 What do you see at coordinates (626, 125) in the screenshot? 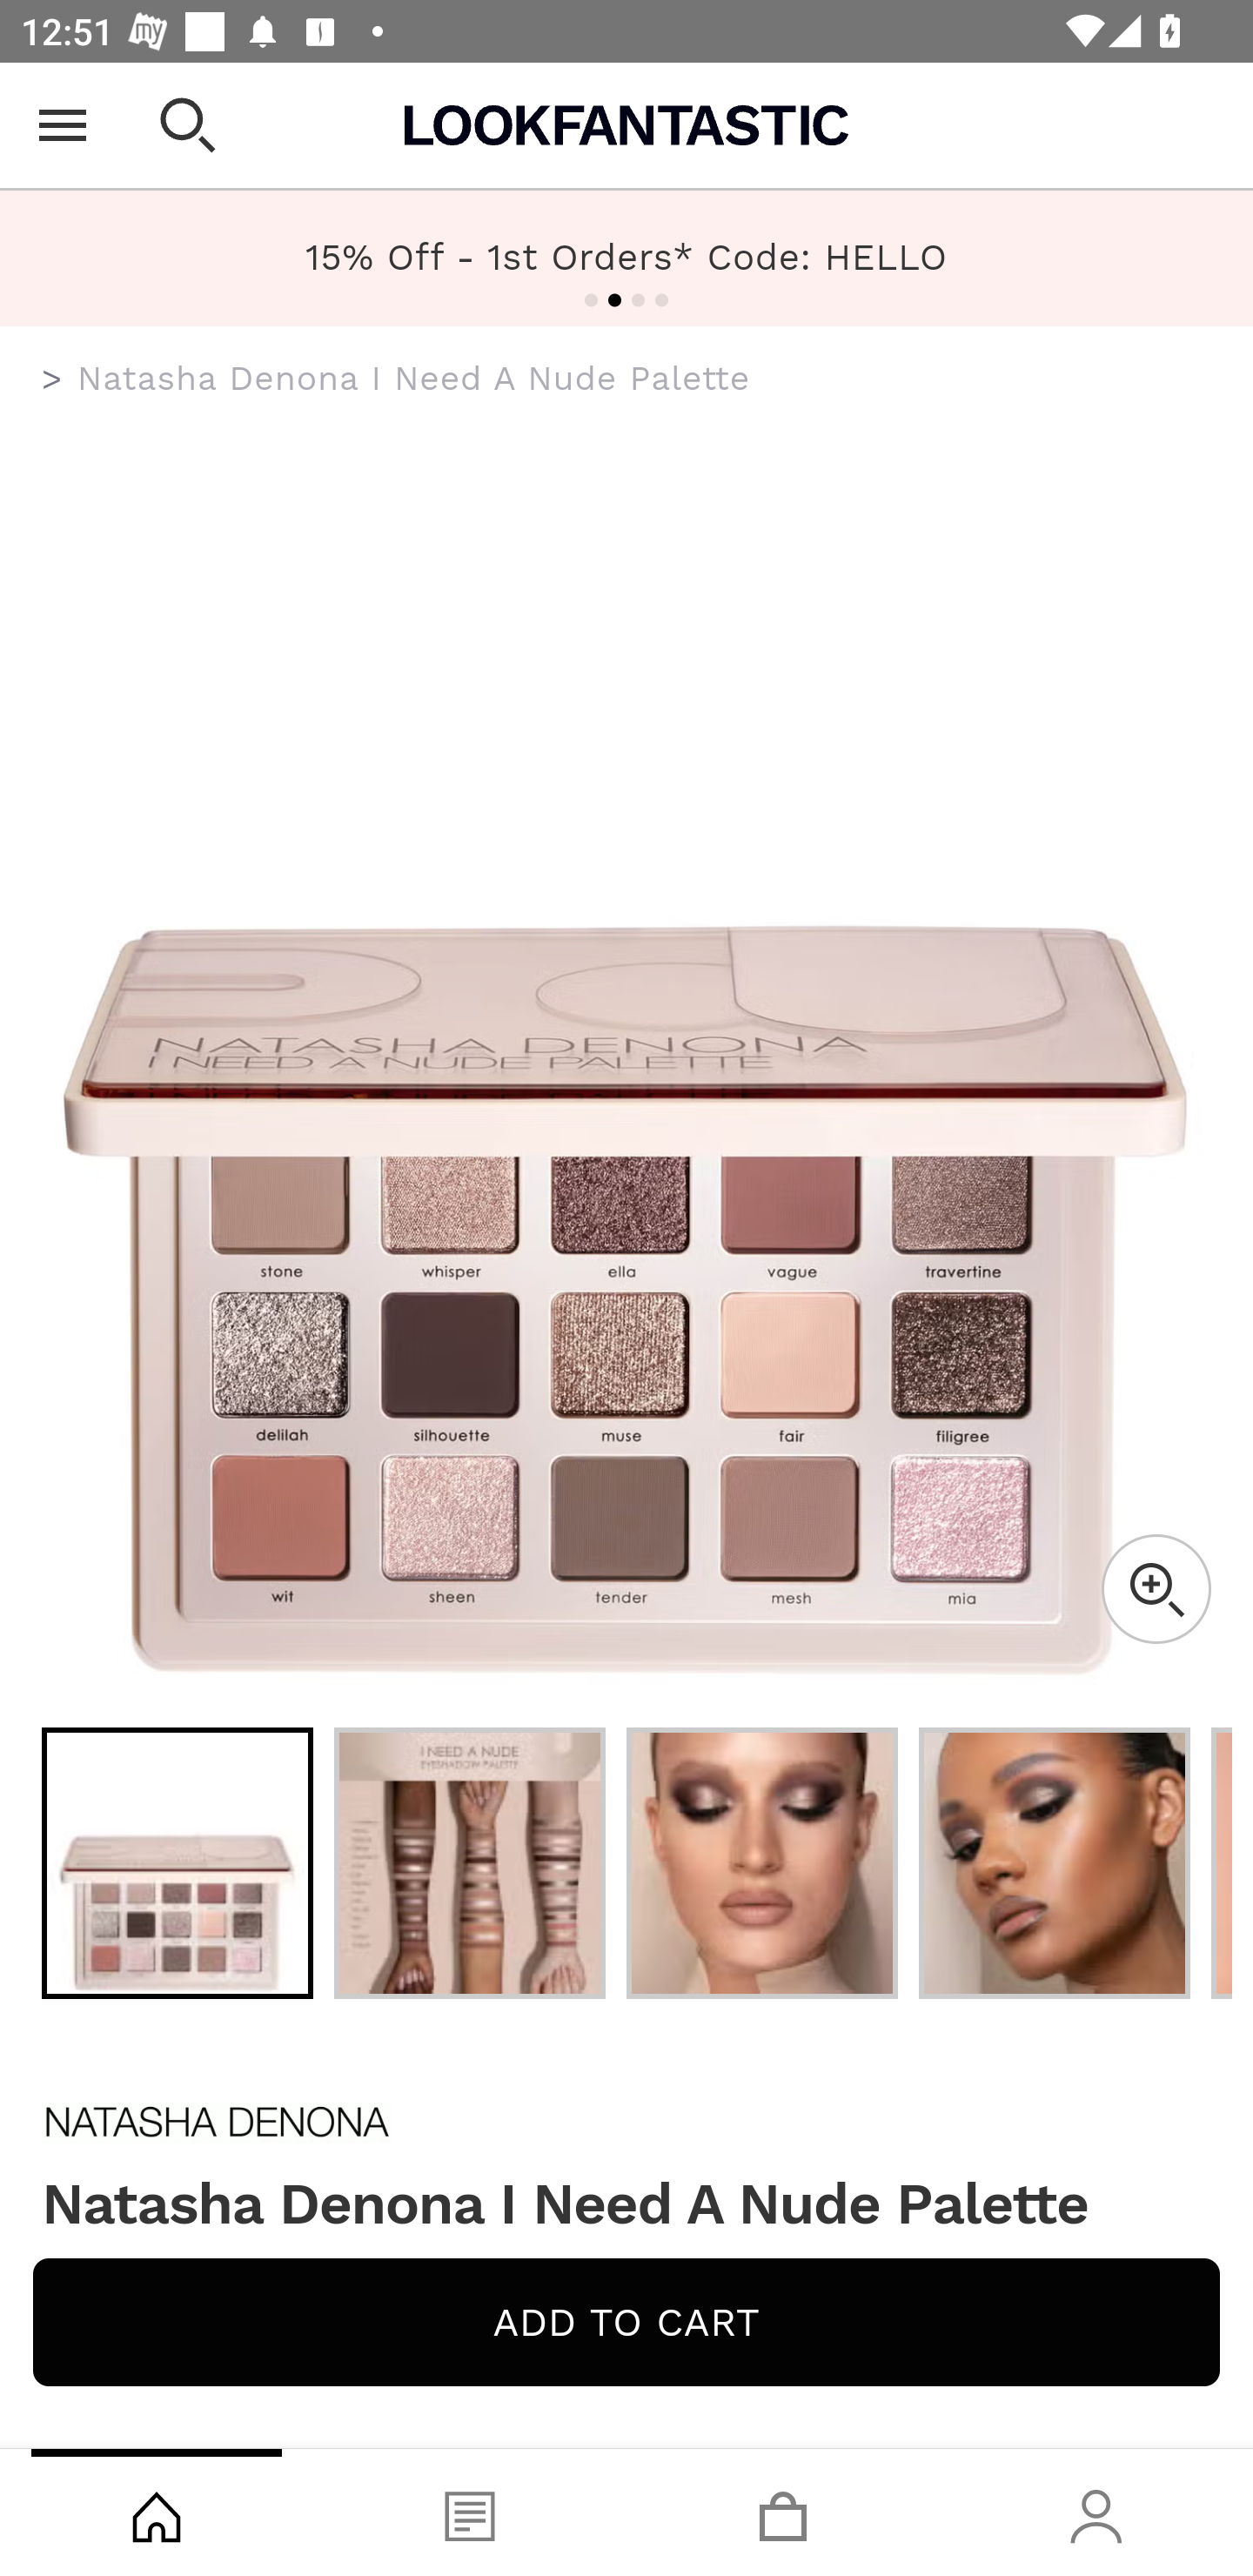
I see `Lookfantastic USA` at bounding box center [626, 125].